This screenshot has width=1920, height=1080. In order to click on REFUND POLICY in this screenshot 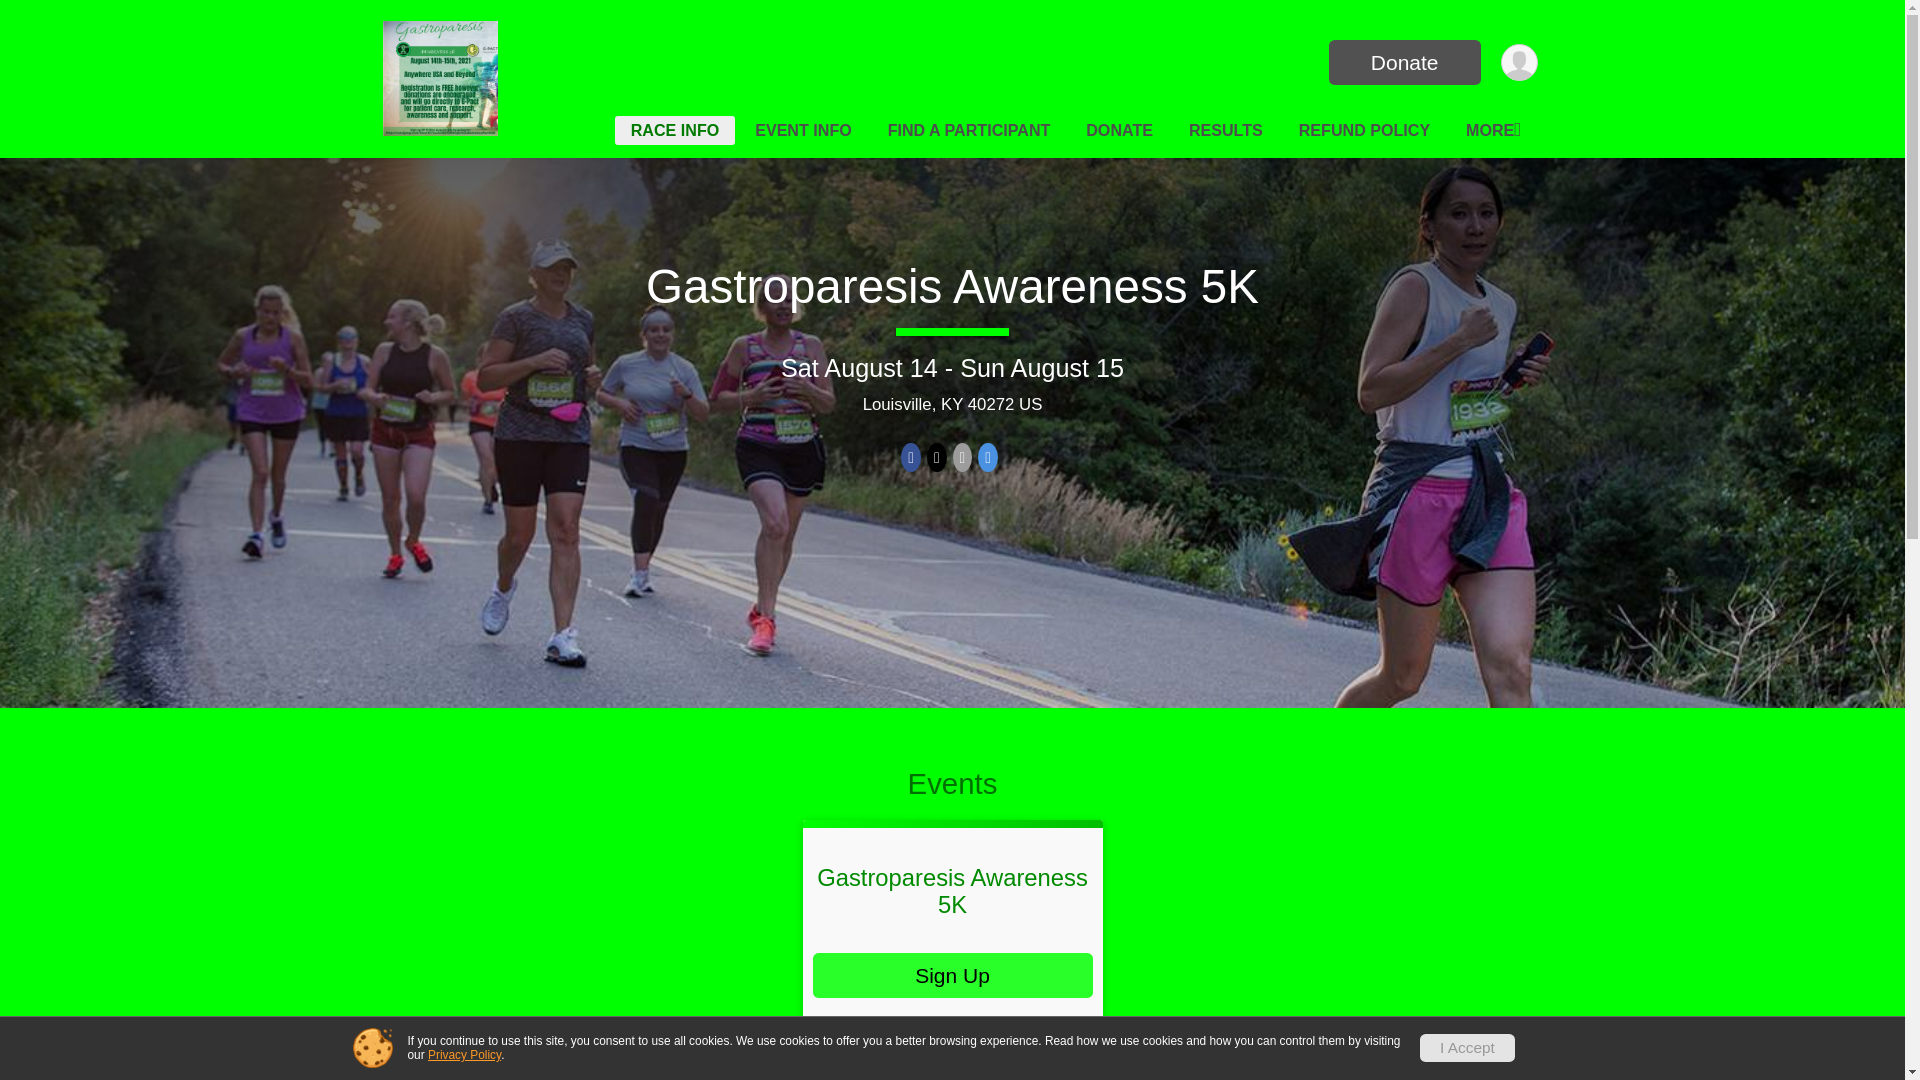, I will do `click(1364, 130)`.